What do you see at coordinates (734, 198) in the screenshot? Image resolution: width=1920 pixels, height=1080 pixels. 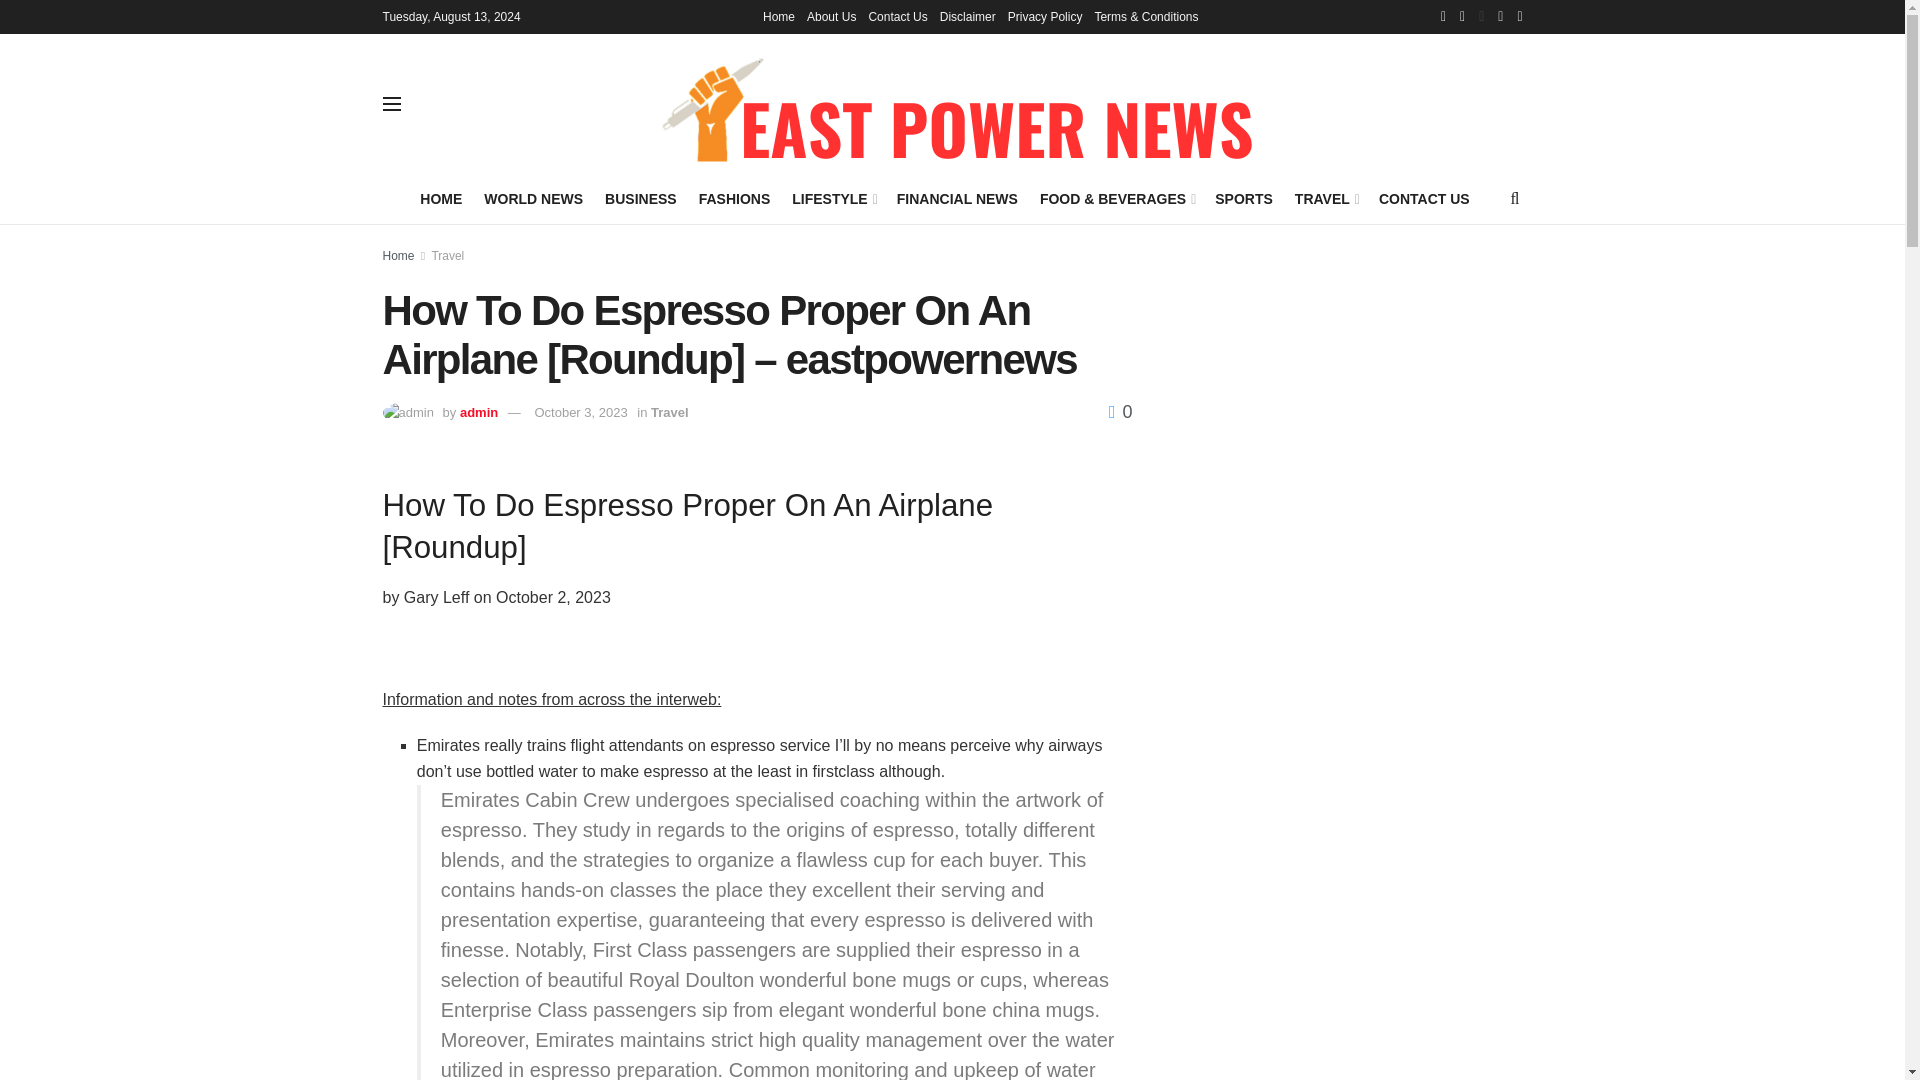 I see `FASHIONS` at bounding box center [734, 198].